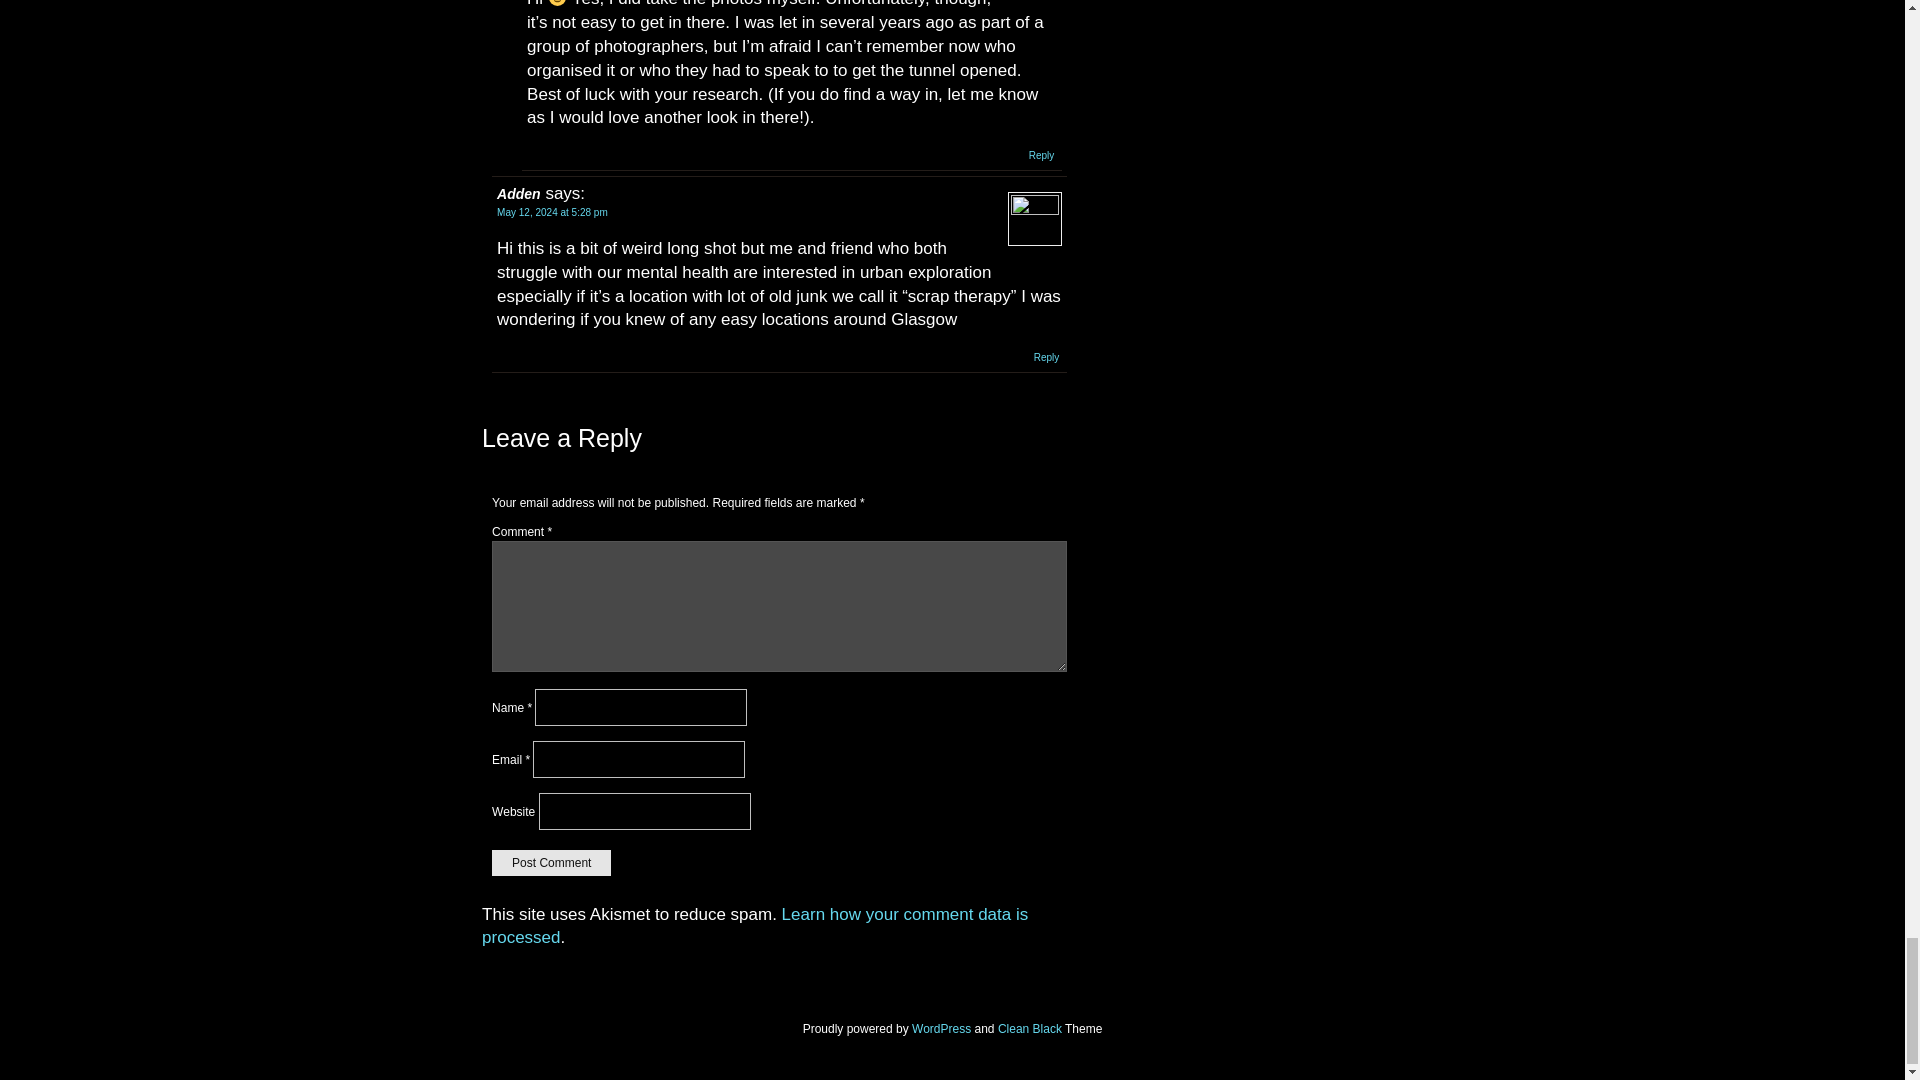 Image resolution: width=1920 pixels, height=1080 pixels. What do you see at coordinates (550, 862) in the screenshot?
I see `Post Comment` at bounding box center [550, 862].